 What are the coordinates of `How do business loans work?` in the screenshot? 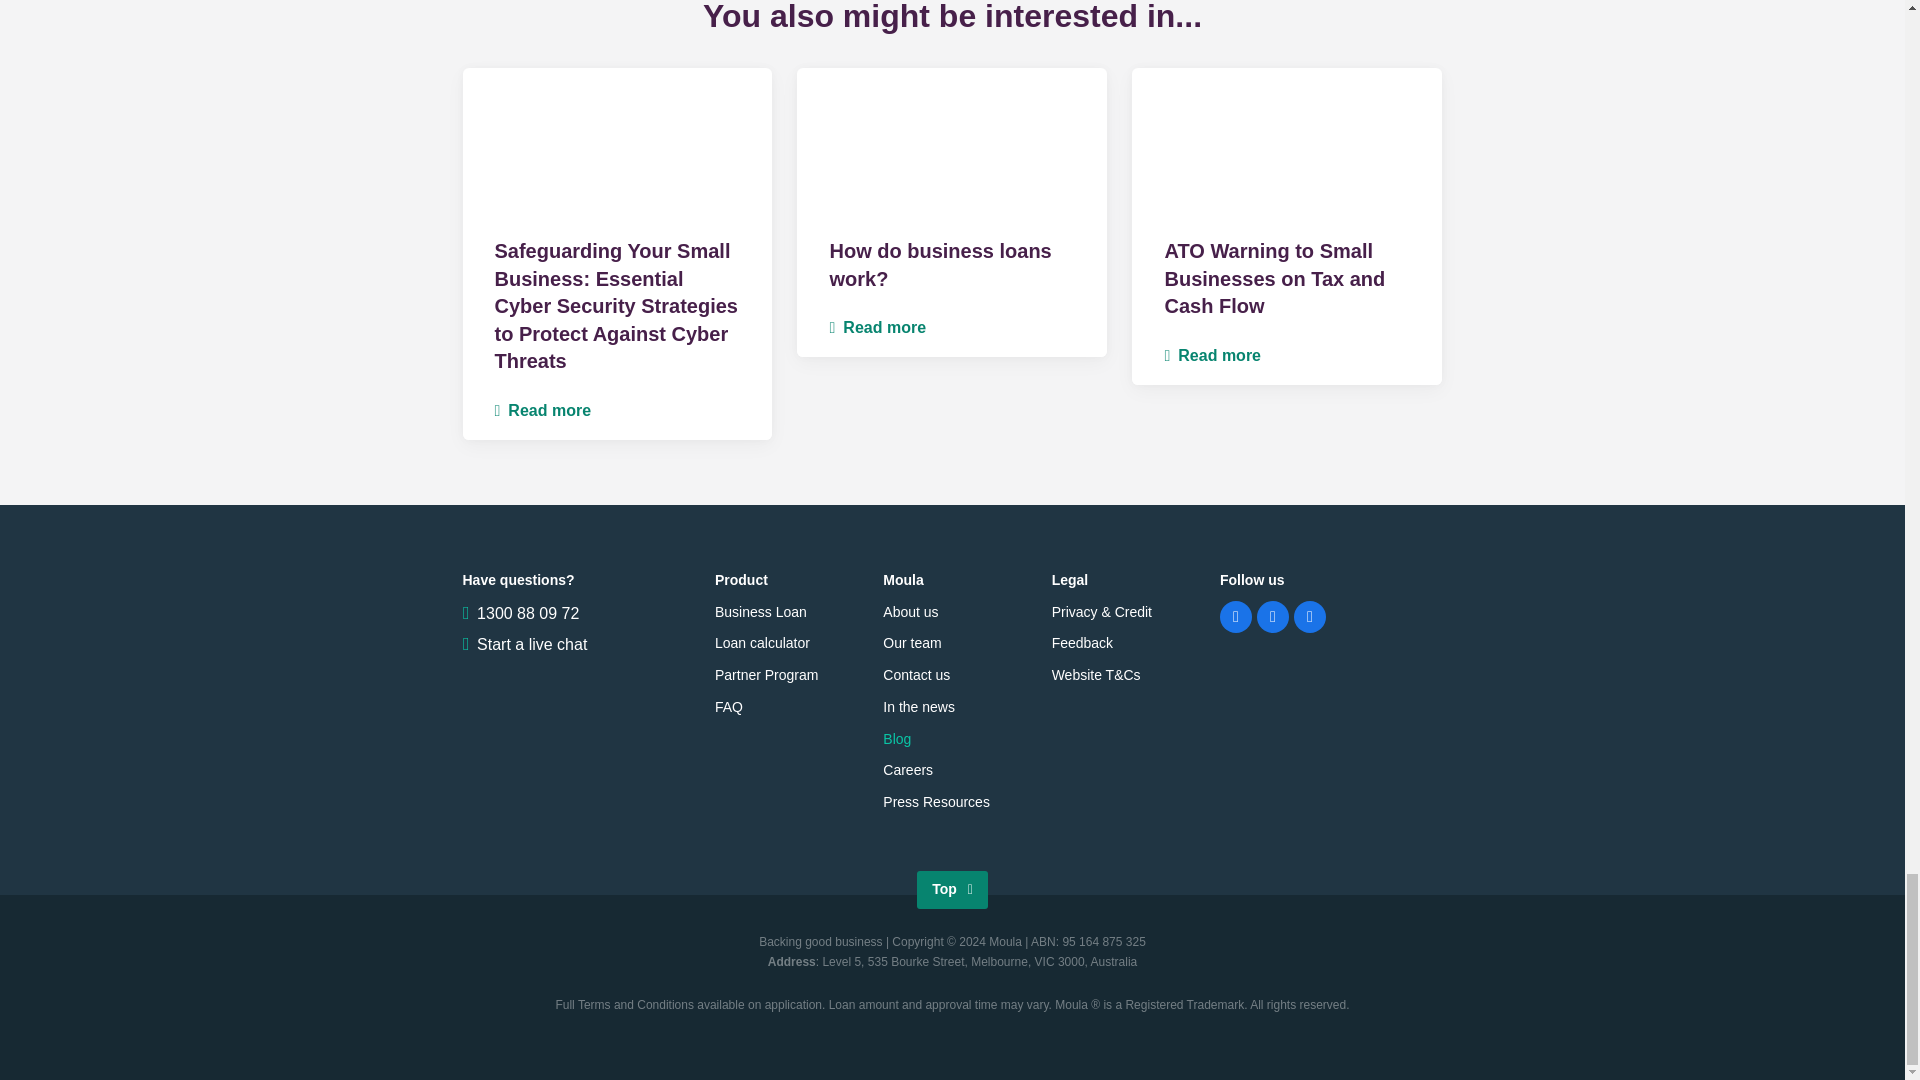 It's located at (940, 264).